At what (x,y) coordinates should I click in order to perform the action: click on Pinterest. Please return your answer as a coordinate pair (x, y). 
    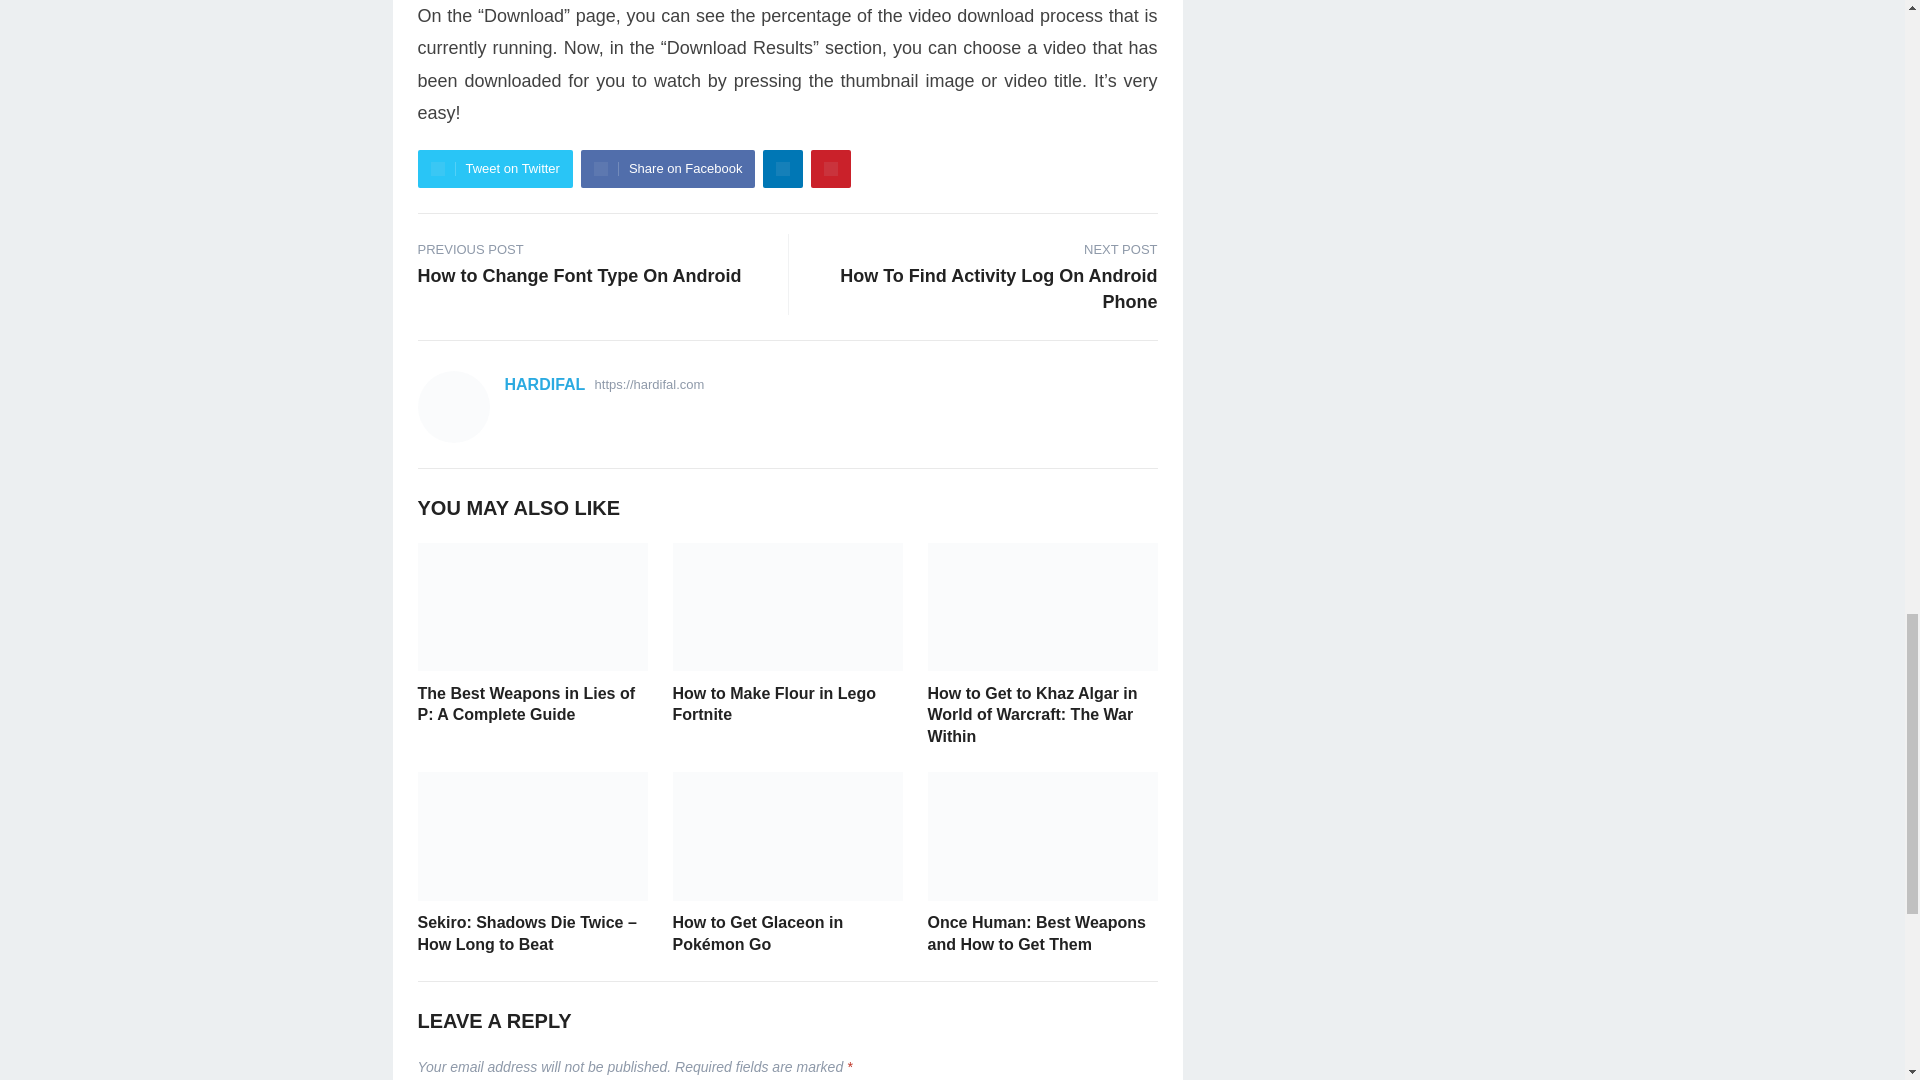
    Looking at the image, I should click on (526, 704).